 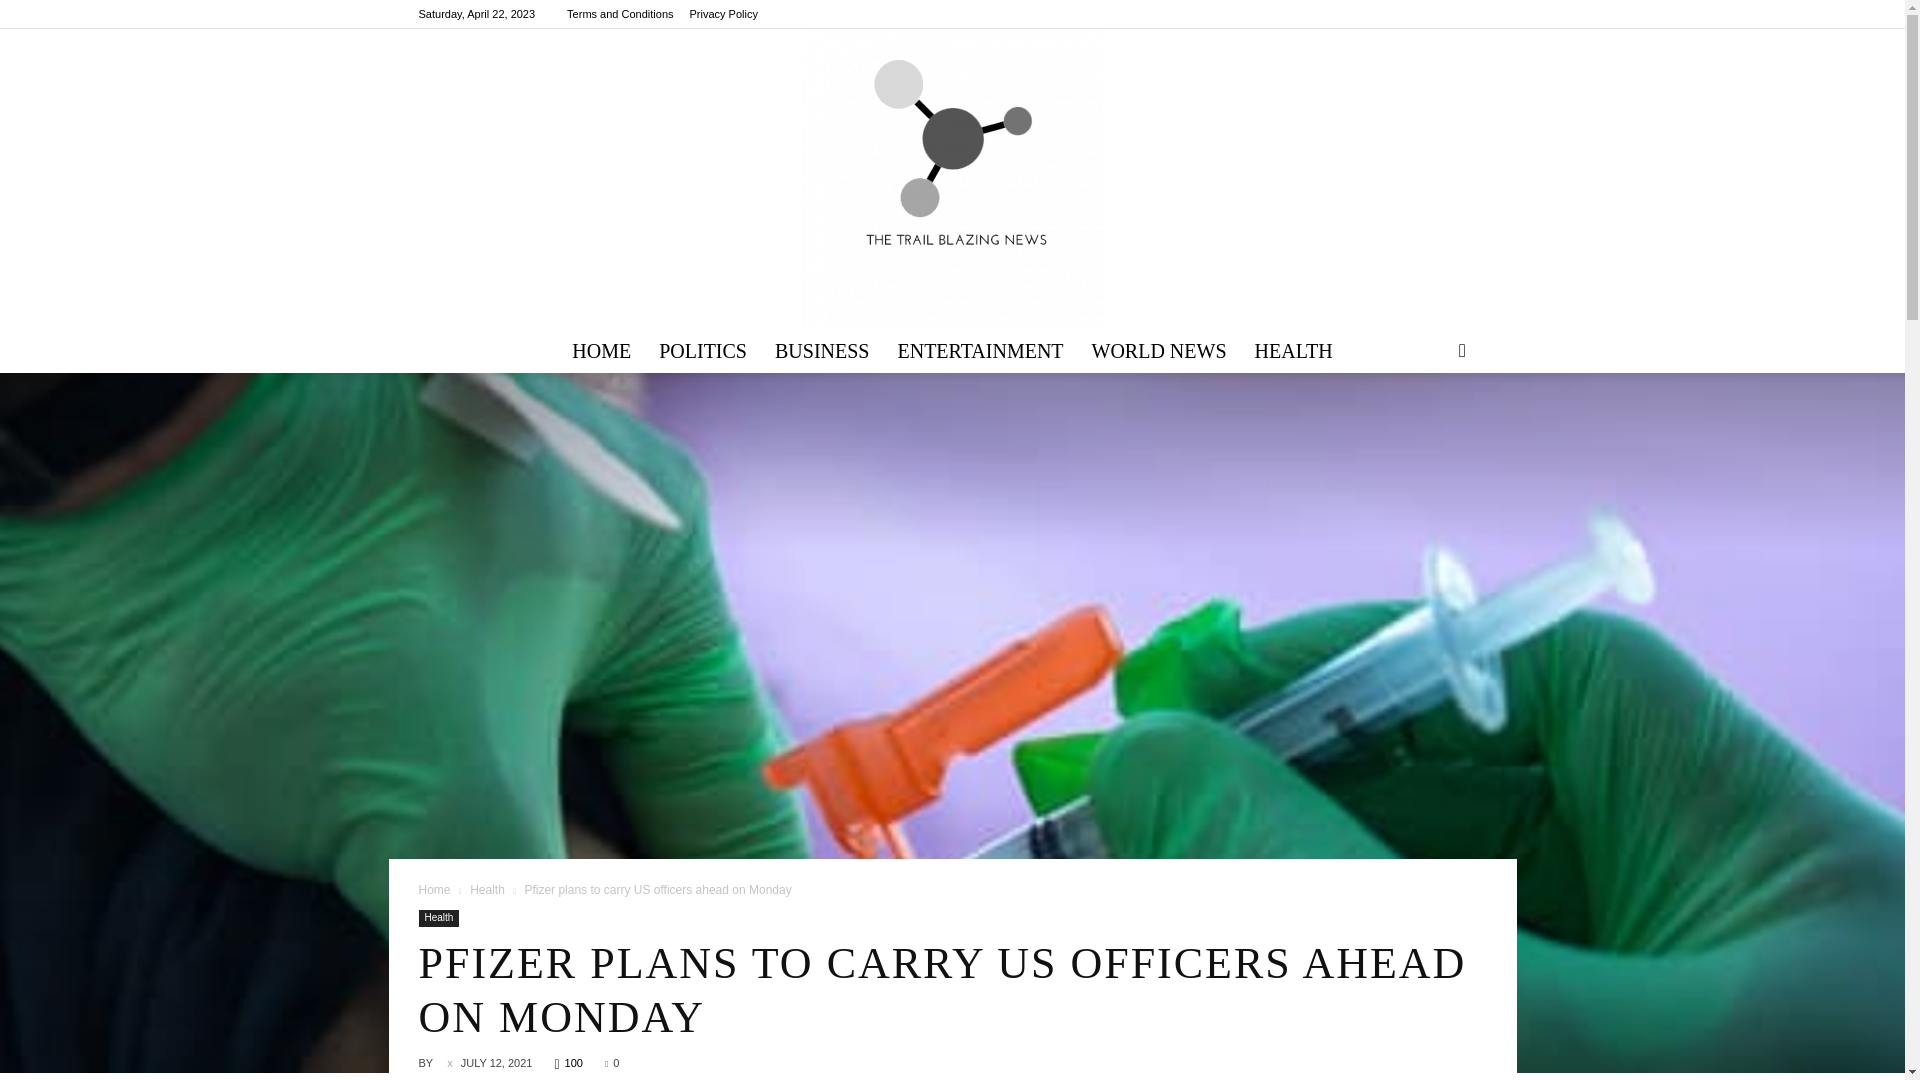 What do you see at coordinates (487, 890) in the screenshot?
I see `View all posts in Health` at bounding box center [487, 890].